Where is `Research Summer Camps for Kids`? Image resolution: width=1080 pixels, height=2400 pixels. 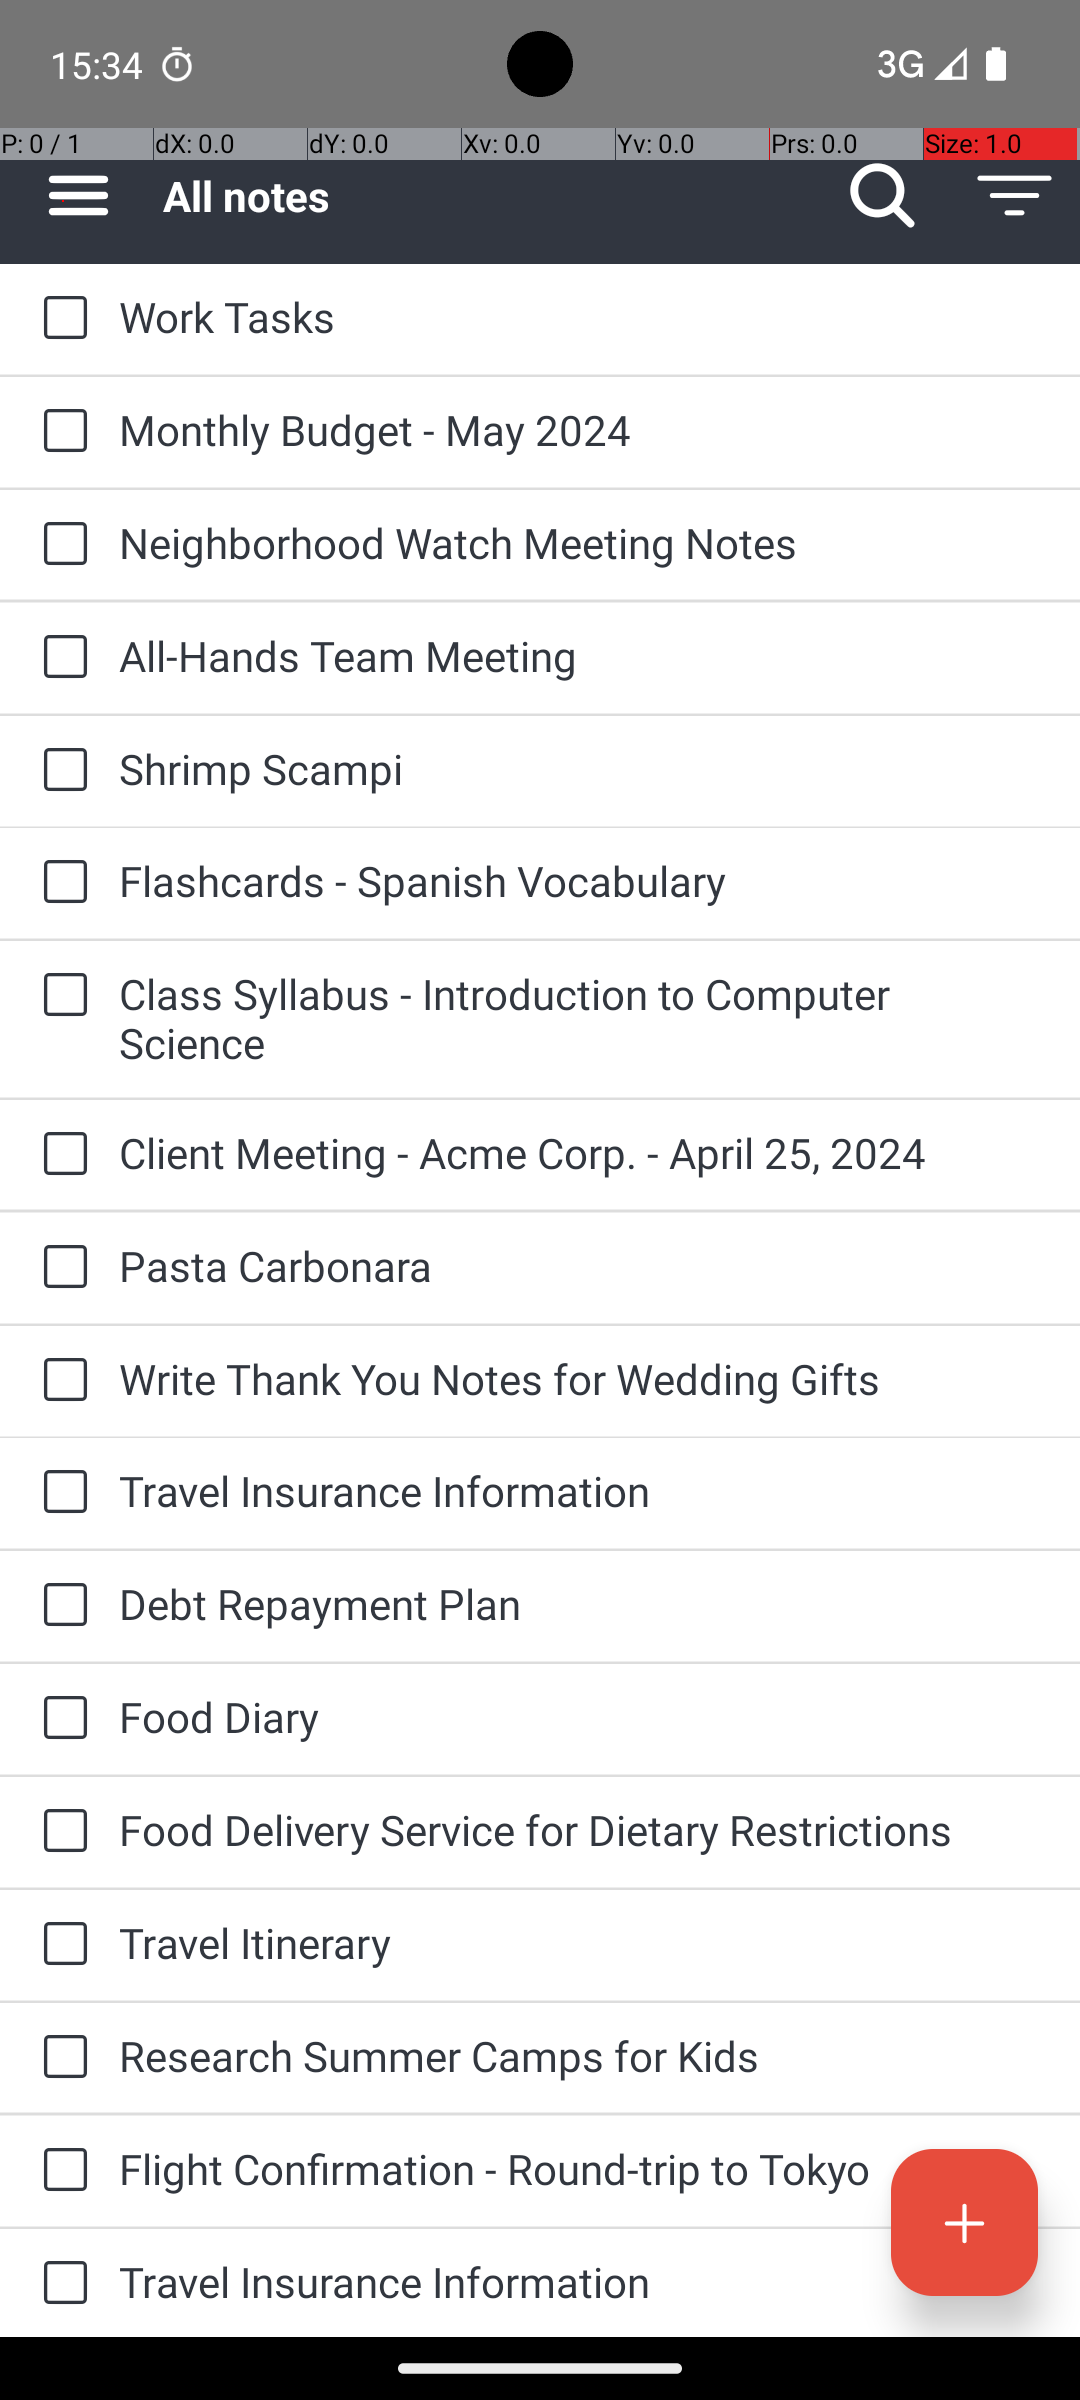 Research Summer Camps for Kids is located at coordinates (580, 2056).